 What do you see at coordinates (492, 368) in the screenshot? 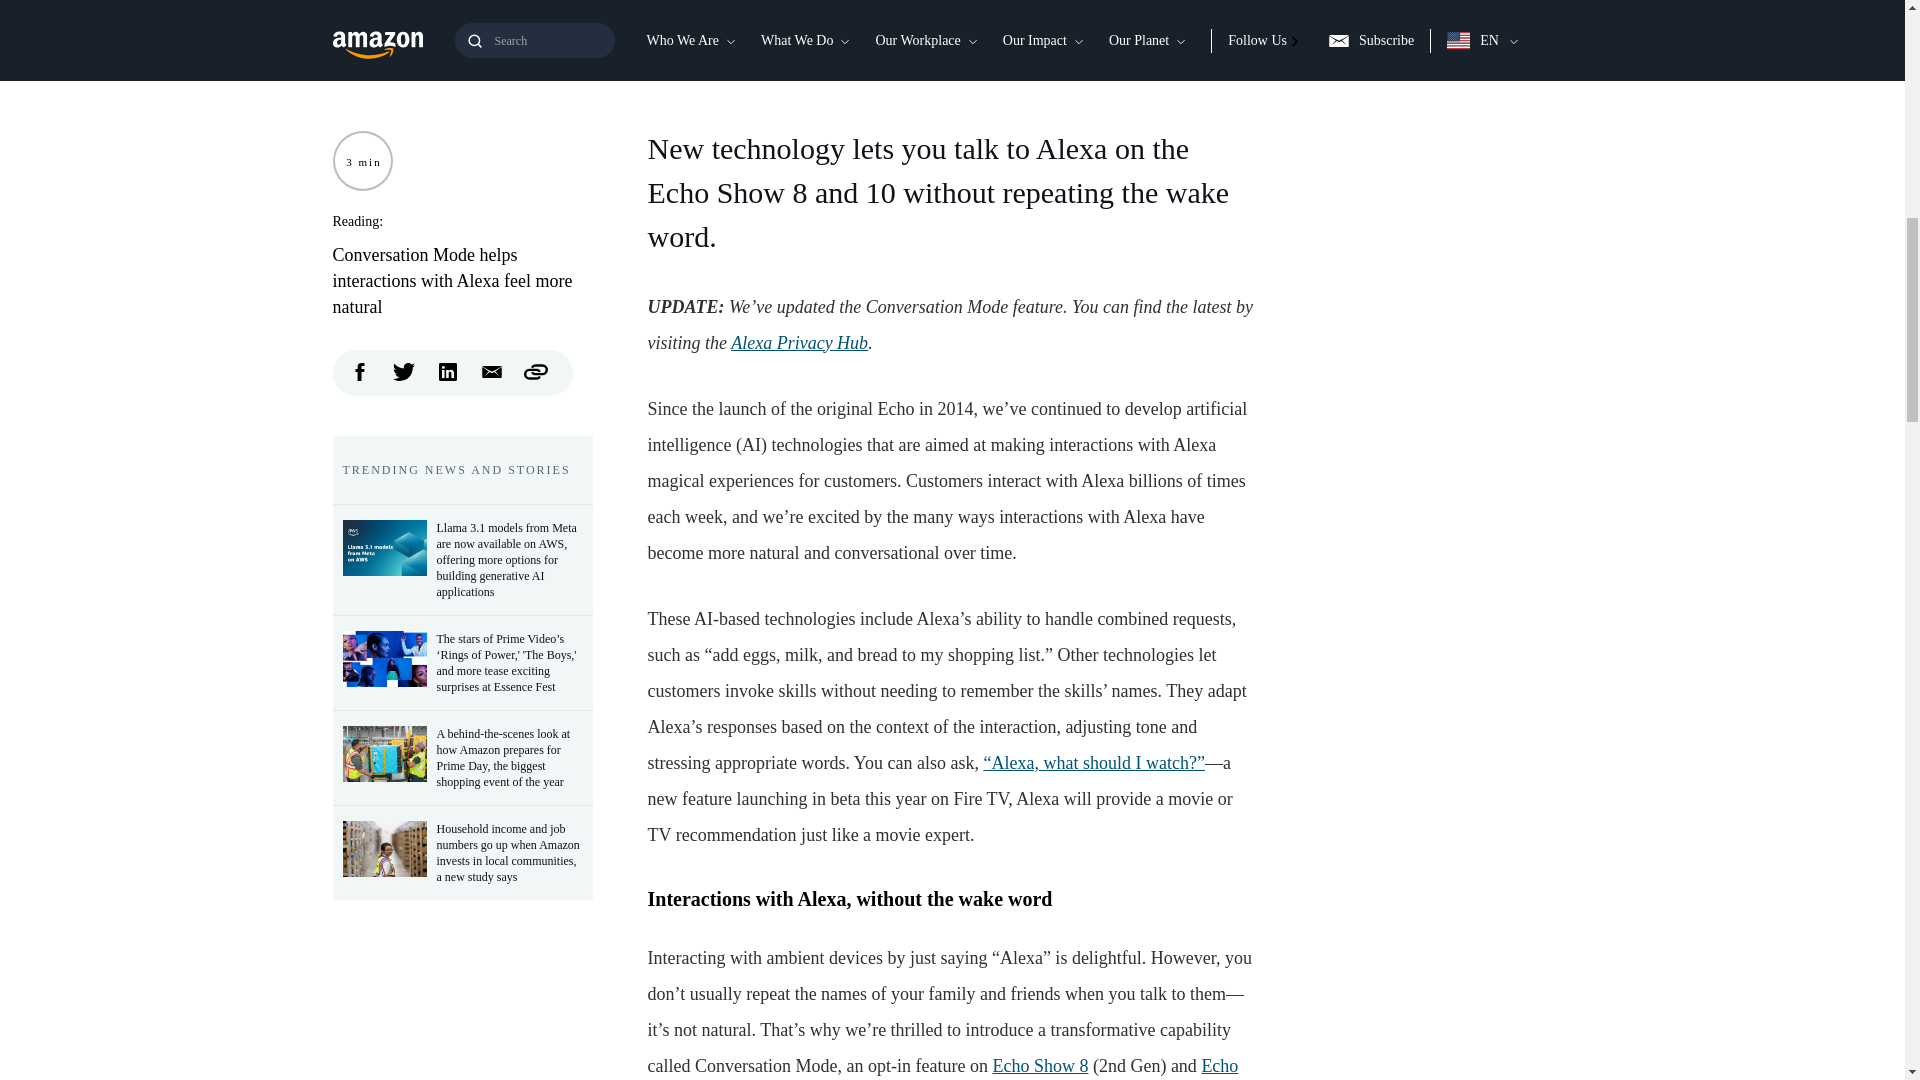
I see `email` at bounding box center [492, 368].